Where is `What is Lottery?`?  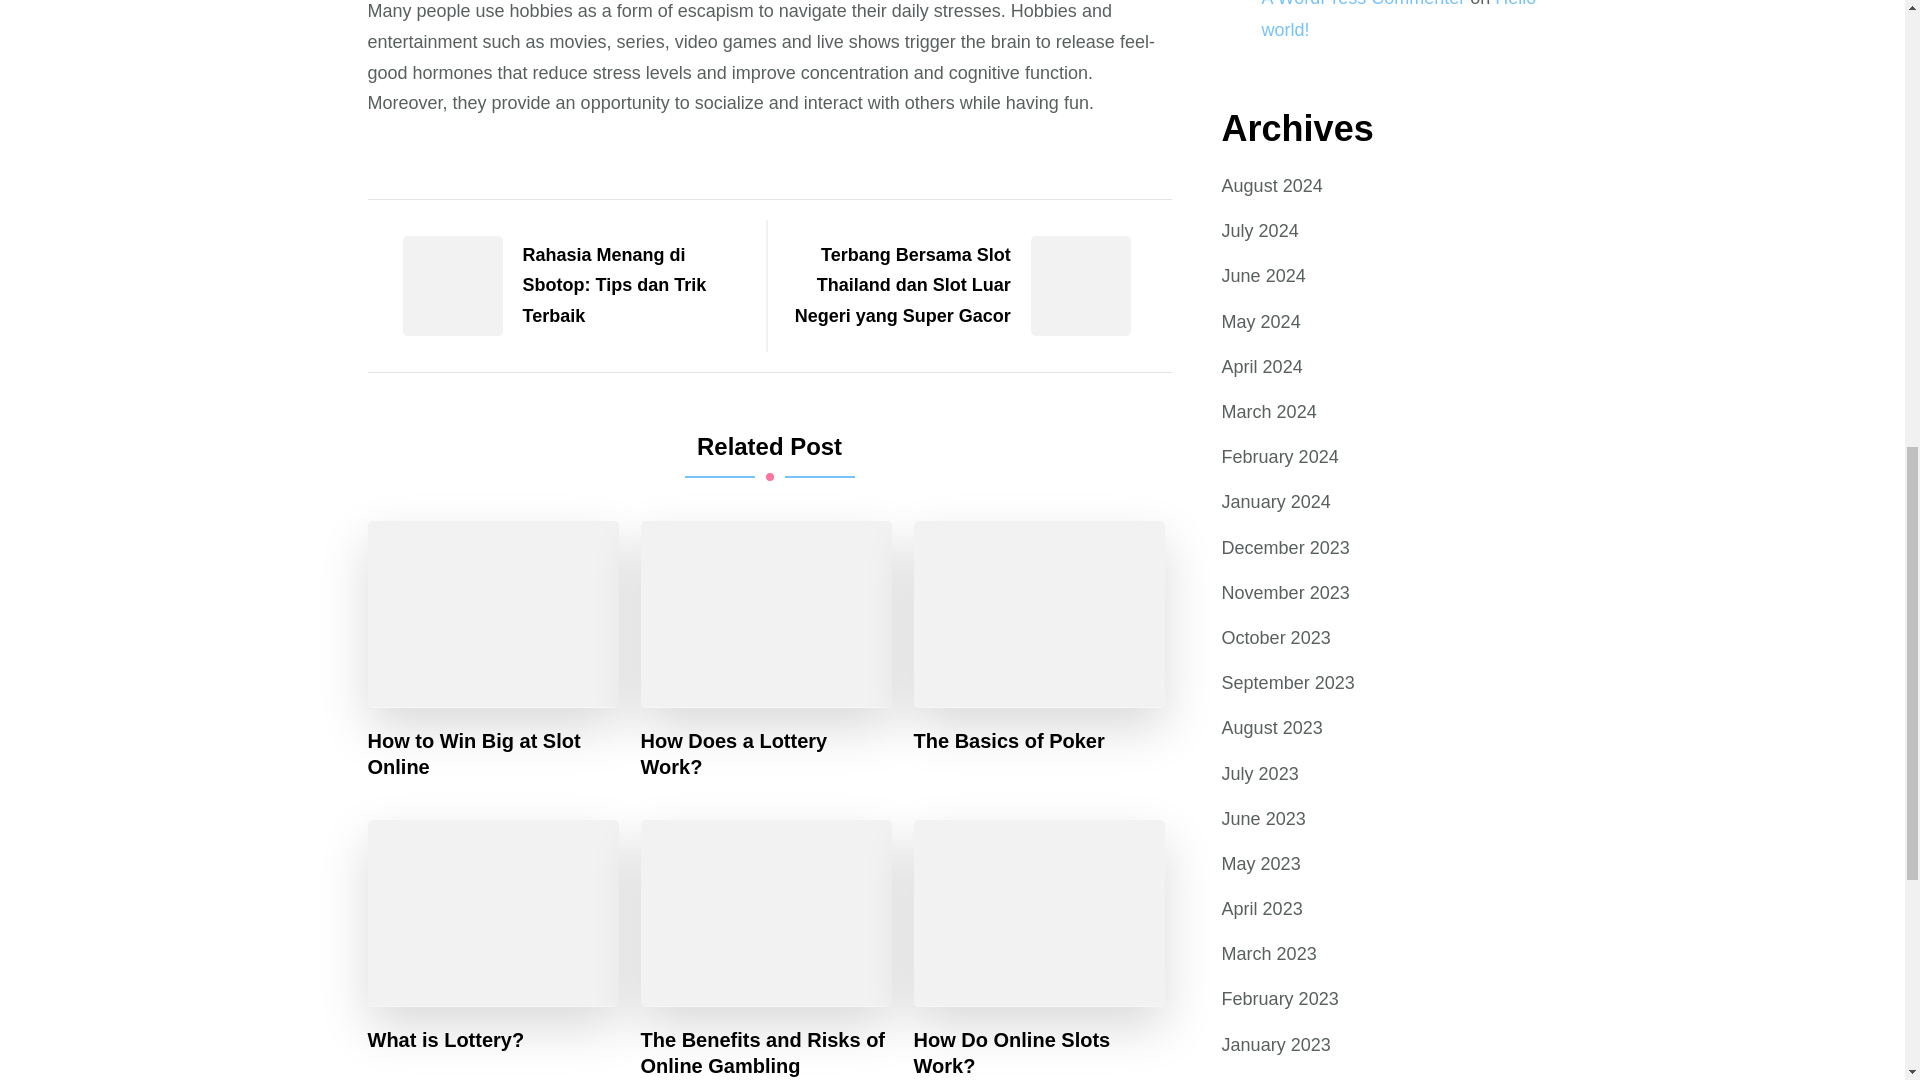 What is Lottery? is located at coordinates (446, 1038).